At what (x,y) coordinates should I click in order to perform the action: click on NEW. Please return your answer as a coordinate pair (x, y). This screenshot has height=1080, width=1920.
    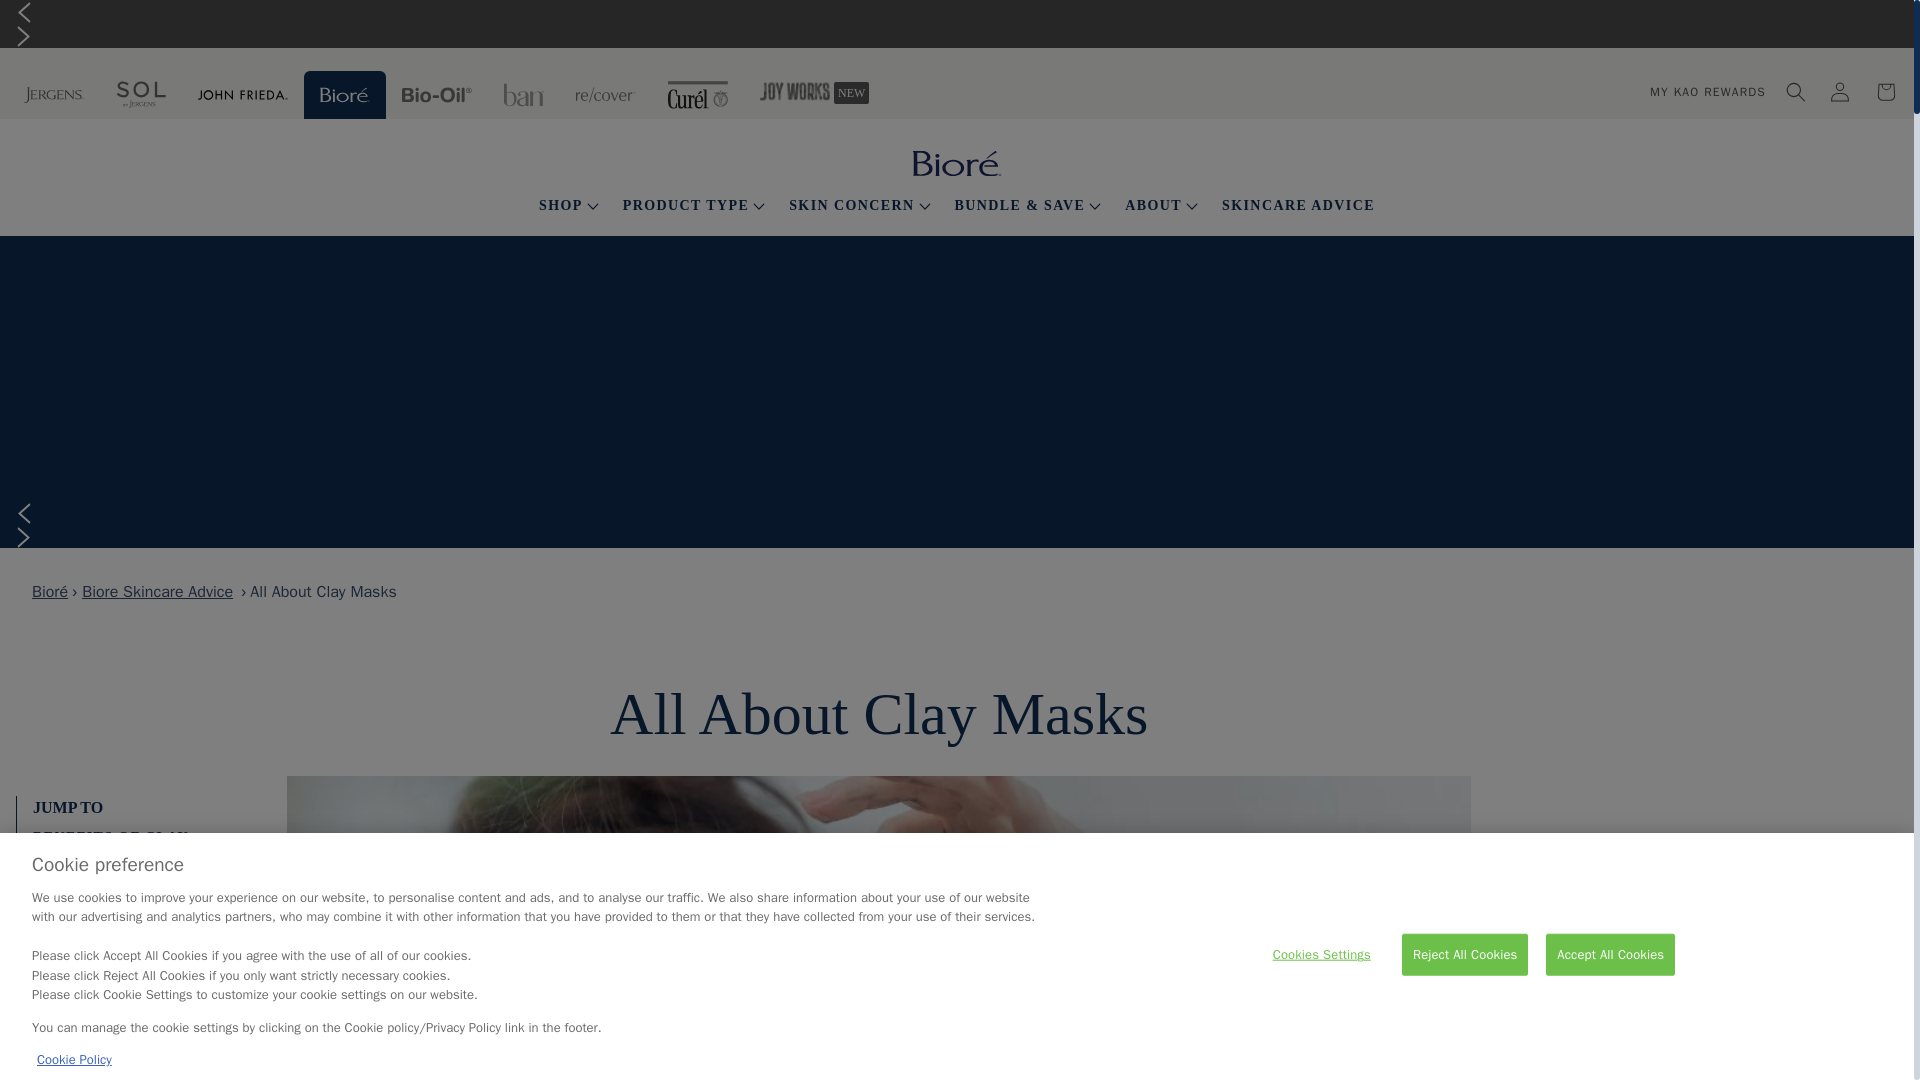
    Looking at the image, I should click on (1840, 92).